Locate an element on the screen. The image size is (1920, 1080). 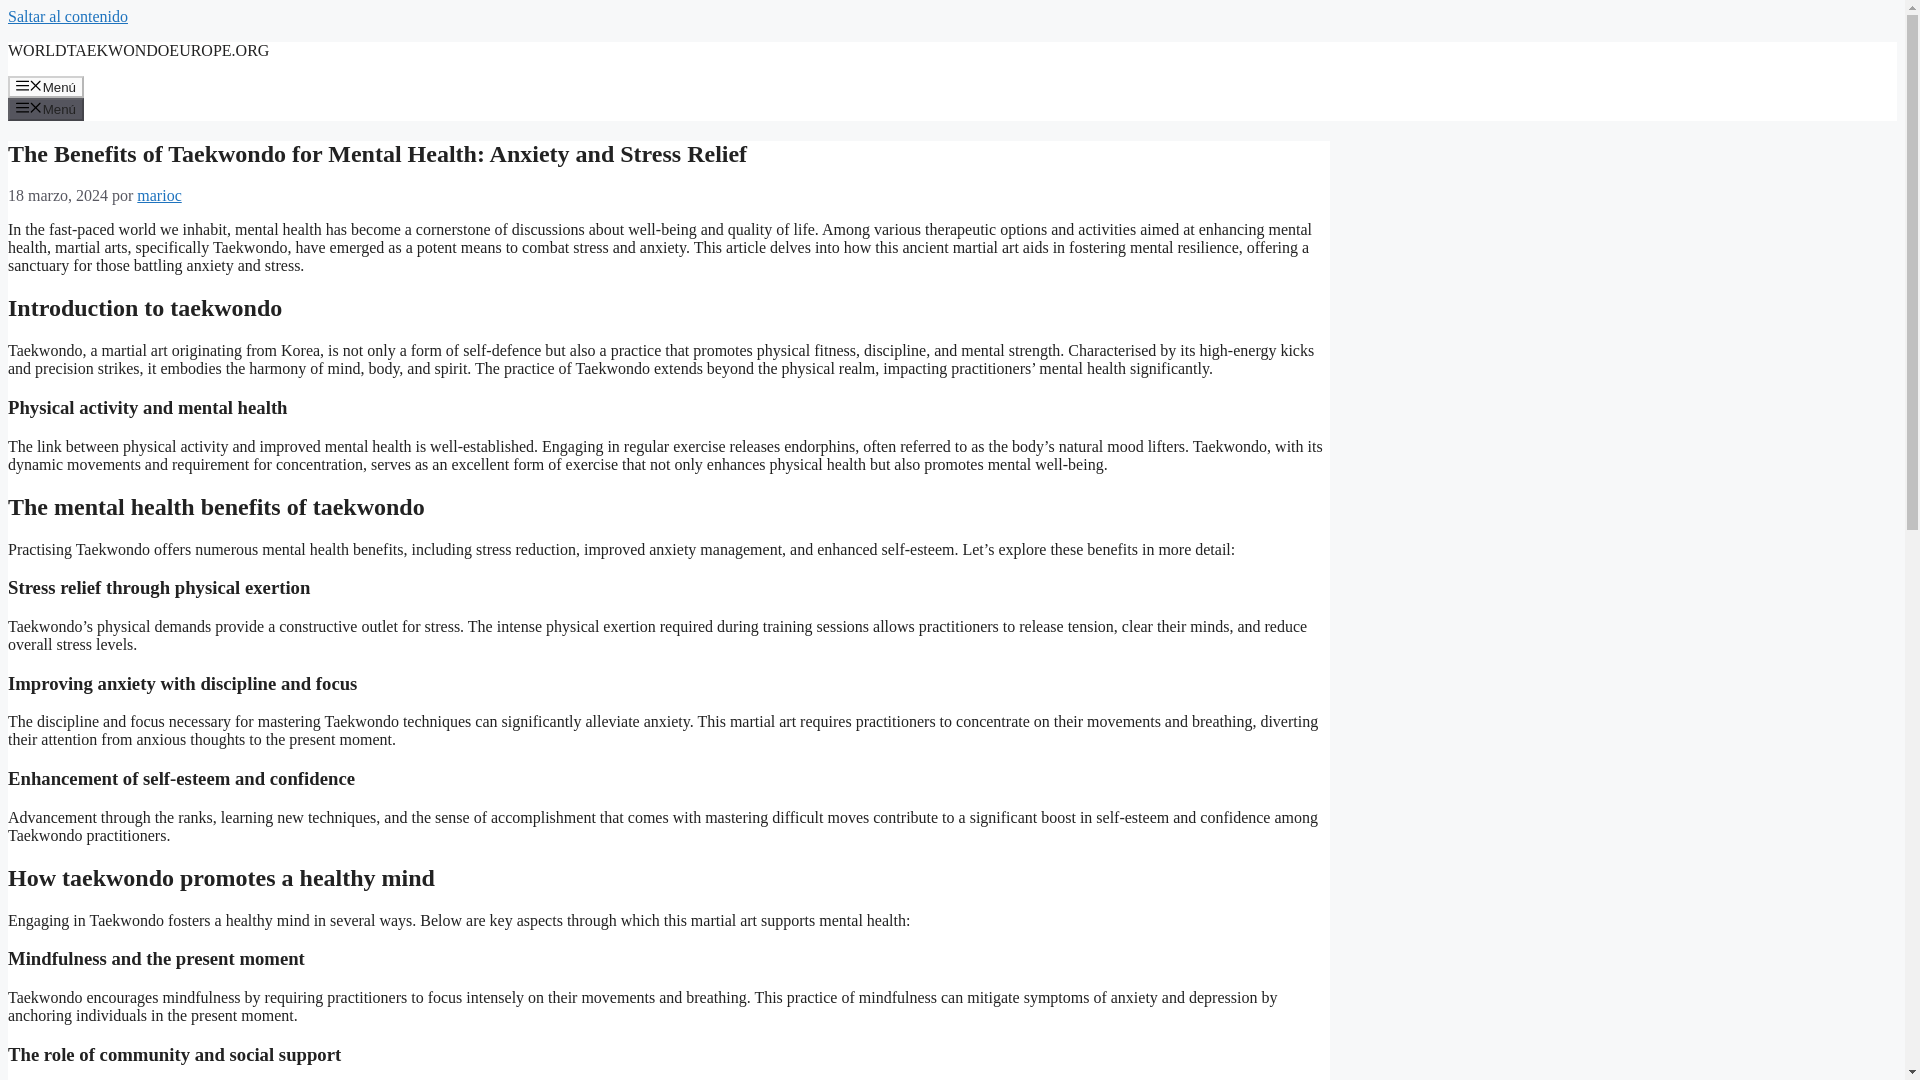
WORLDTAEKWONDOEUROPE.ORG is located at coordinates (138, 50).